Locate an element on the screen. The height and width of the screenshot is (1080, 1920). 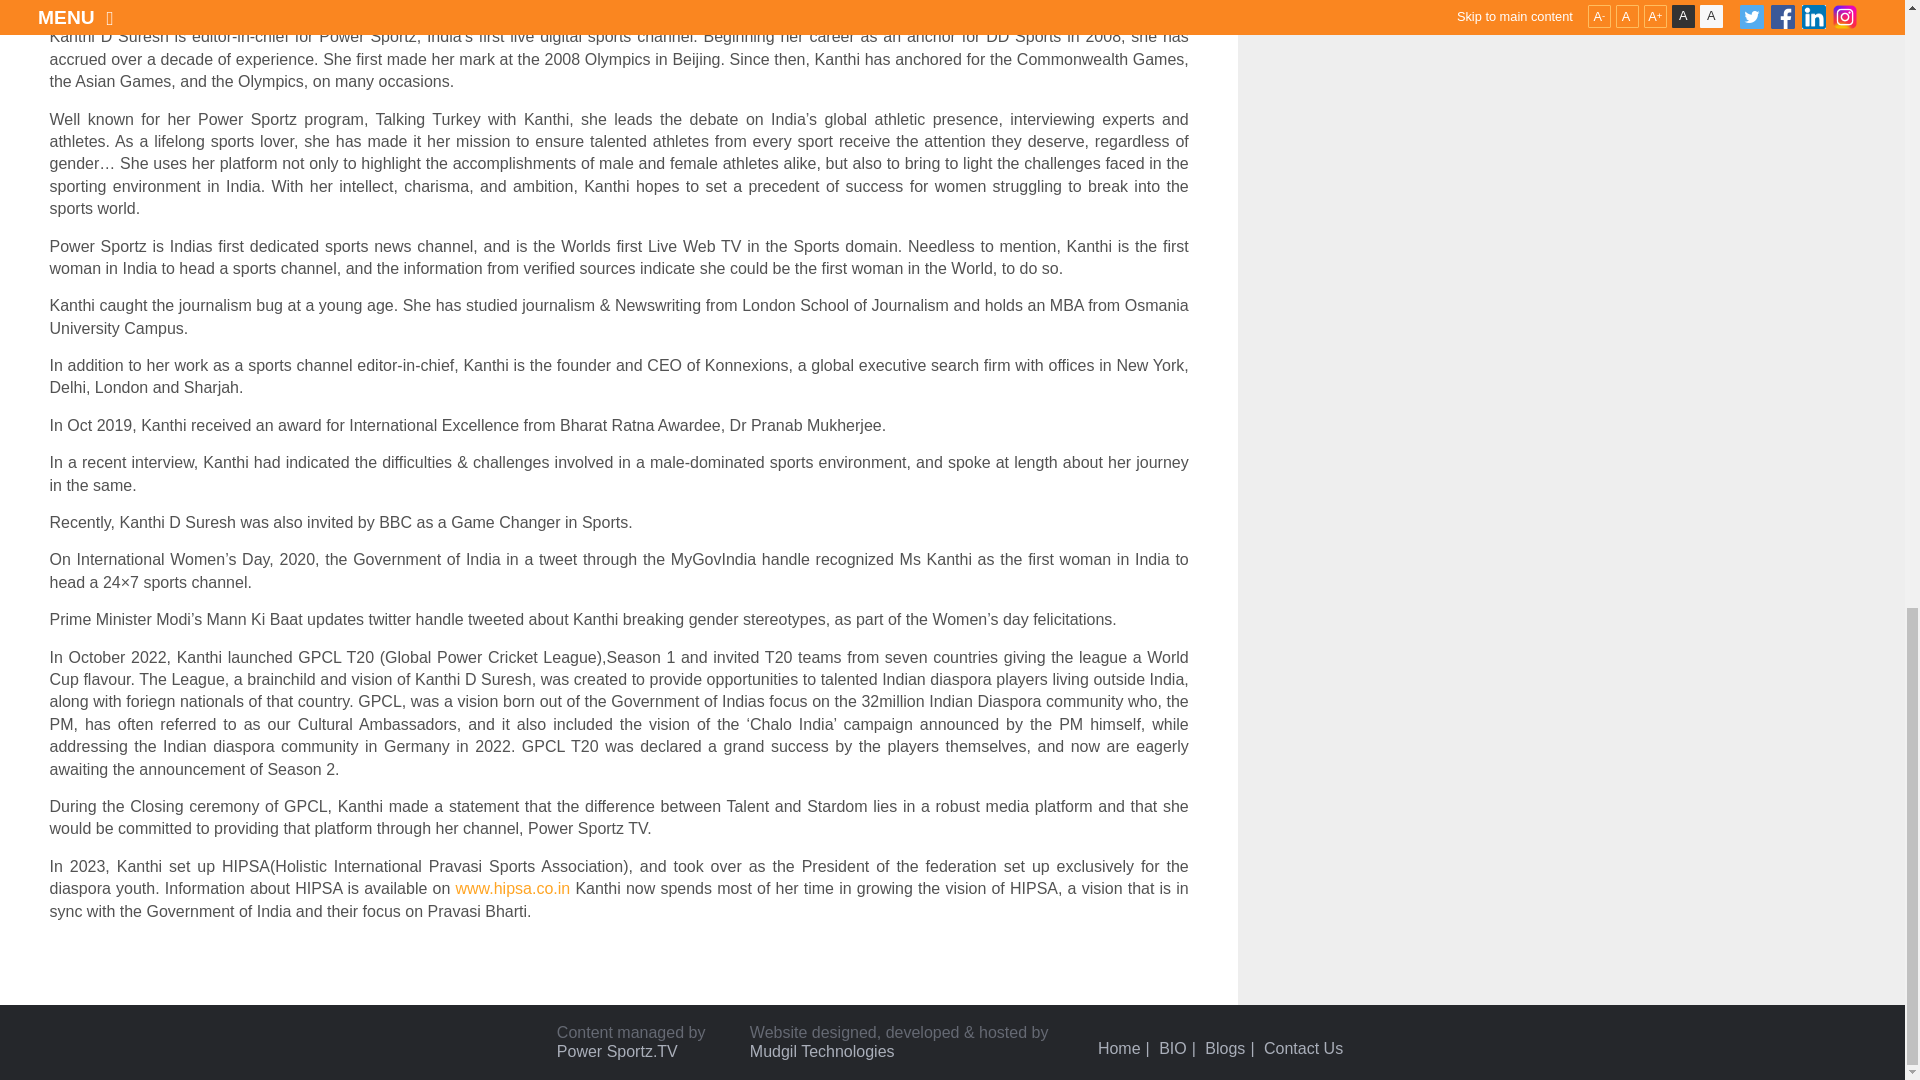
Contact Us is located at coordinates (1302, 1049).